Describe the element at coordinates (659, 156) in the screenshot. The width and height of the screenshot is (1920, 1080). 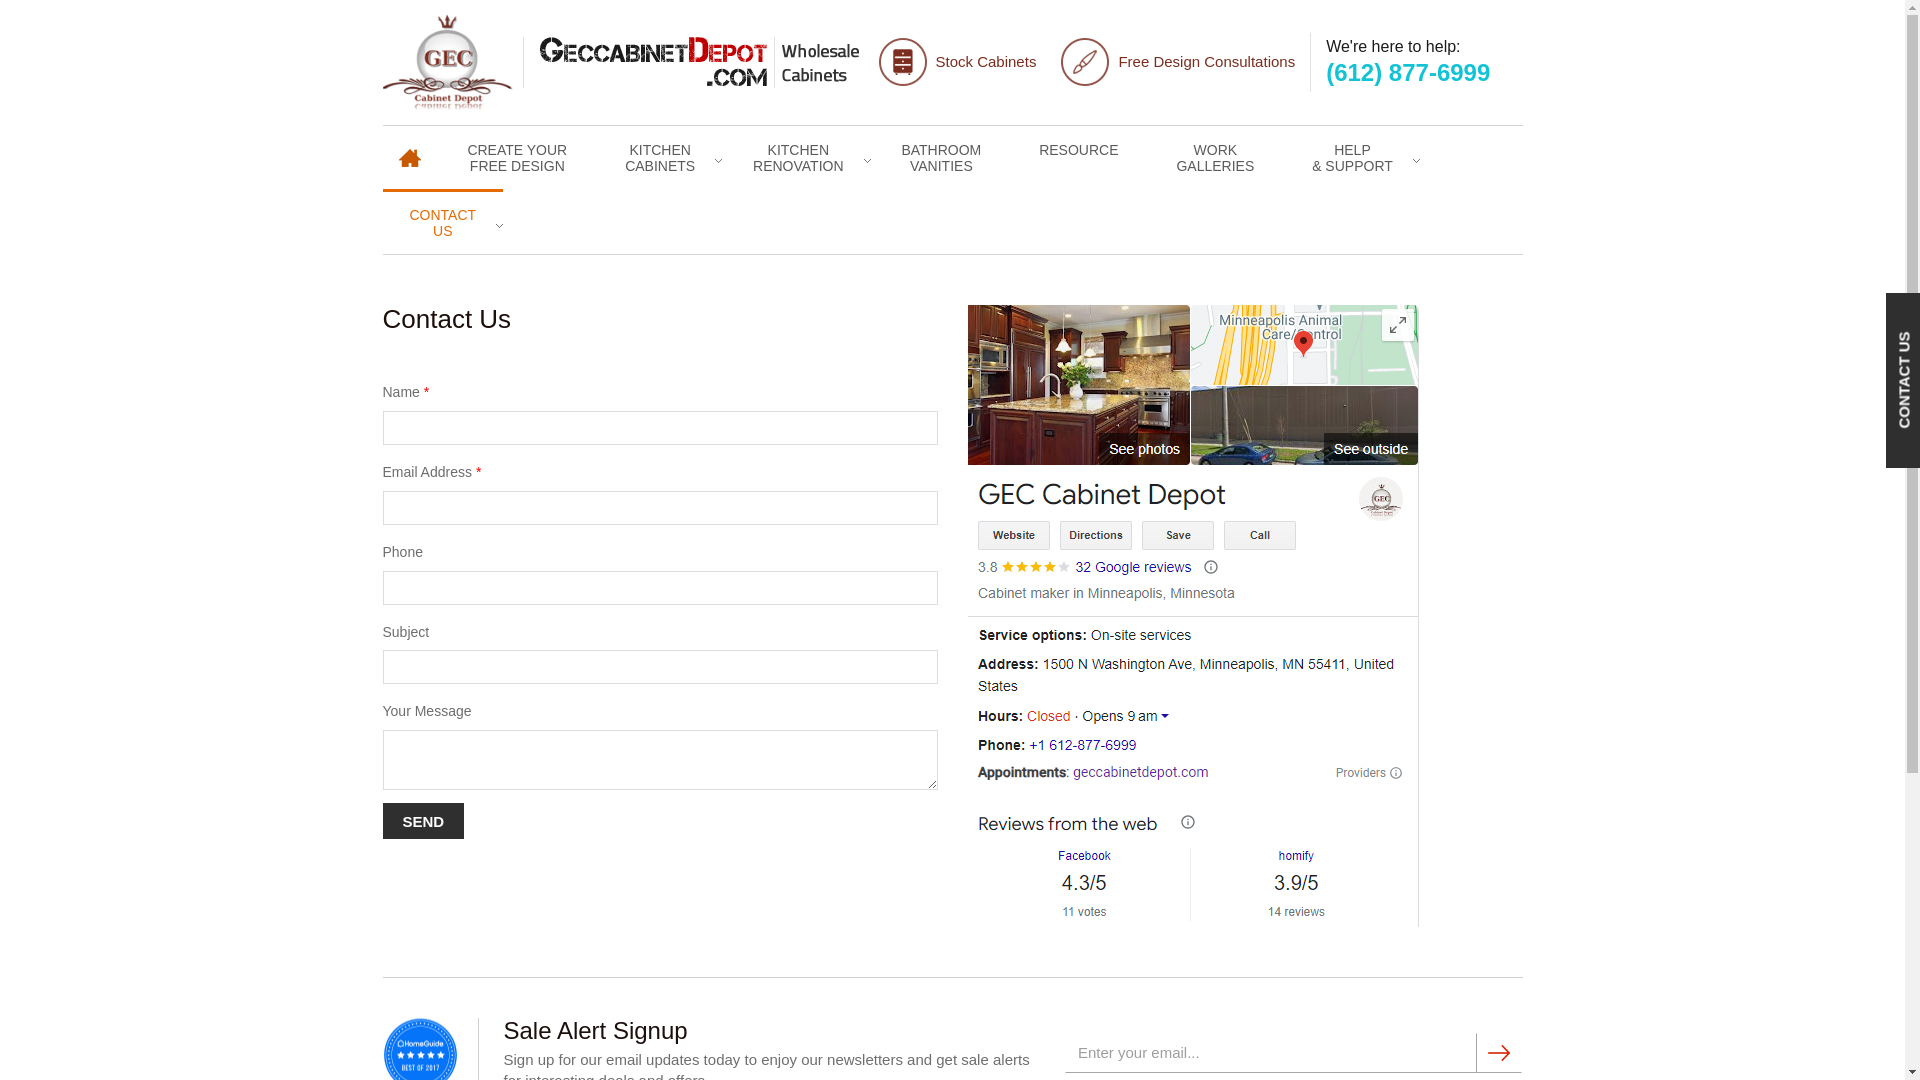
I see `HOME` at that location.